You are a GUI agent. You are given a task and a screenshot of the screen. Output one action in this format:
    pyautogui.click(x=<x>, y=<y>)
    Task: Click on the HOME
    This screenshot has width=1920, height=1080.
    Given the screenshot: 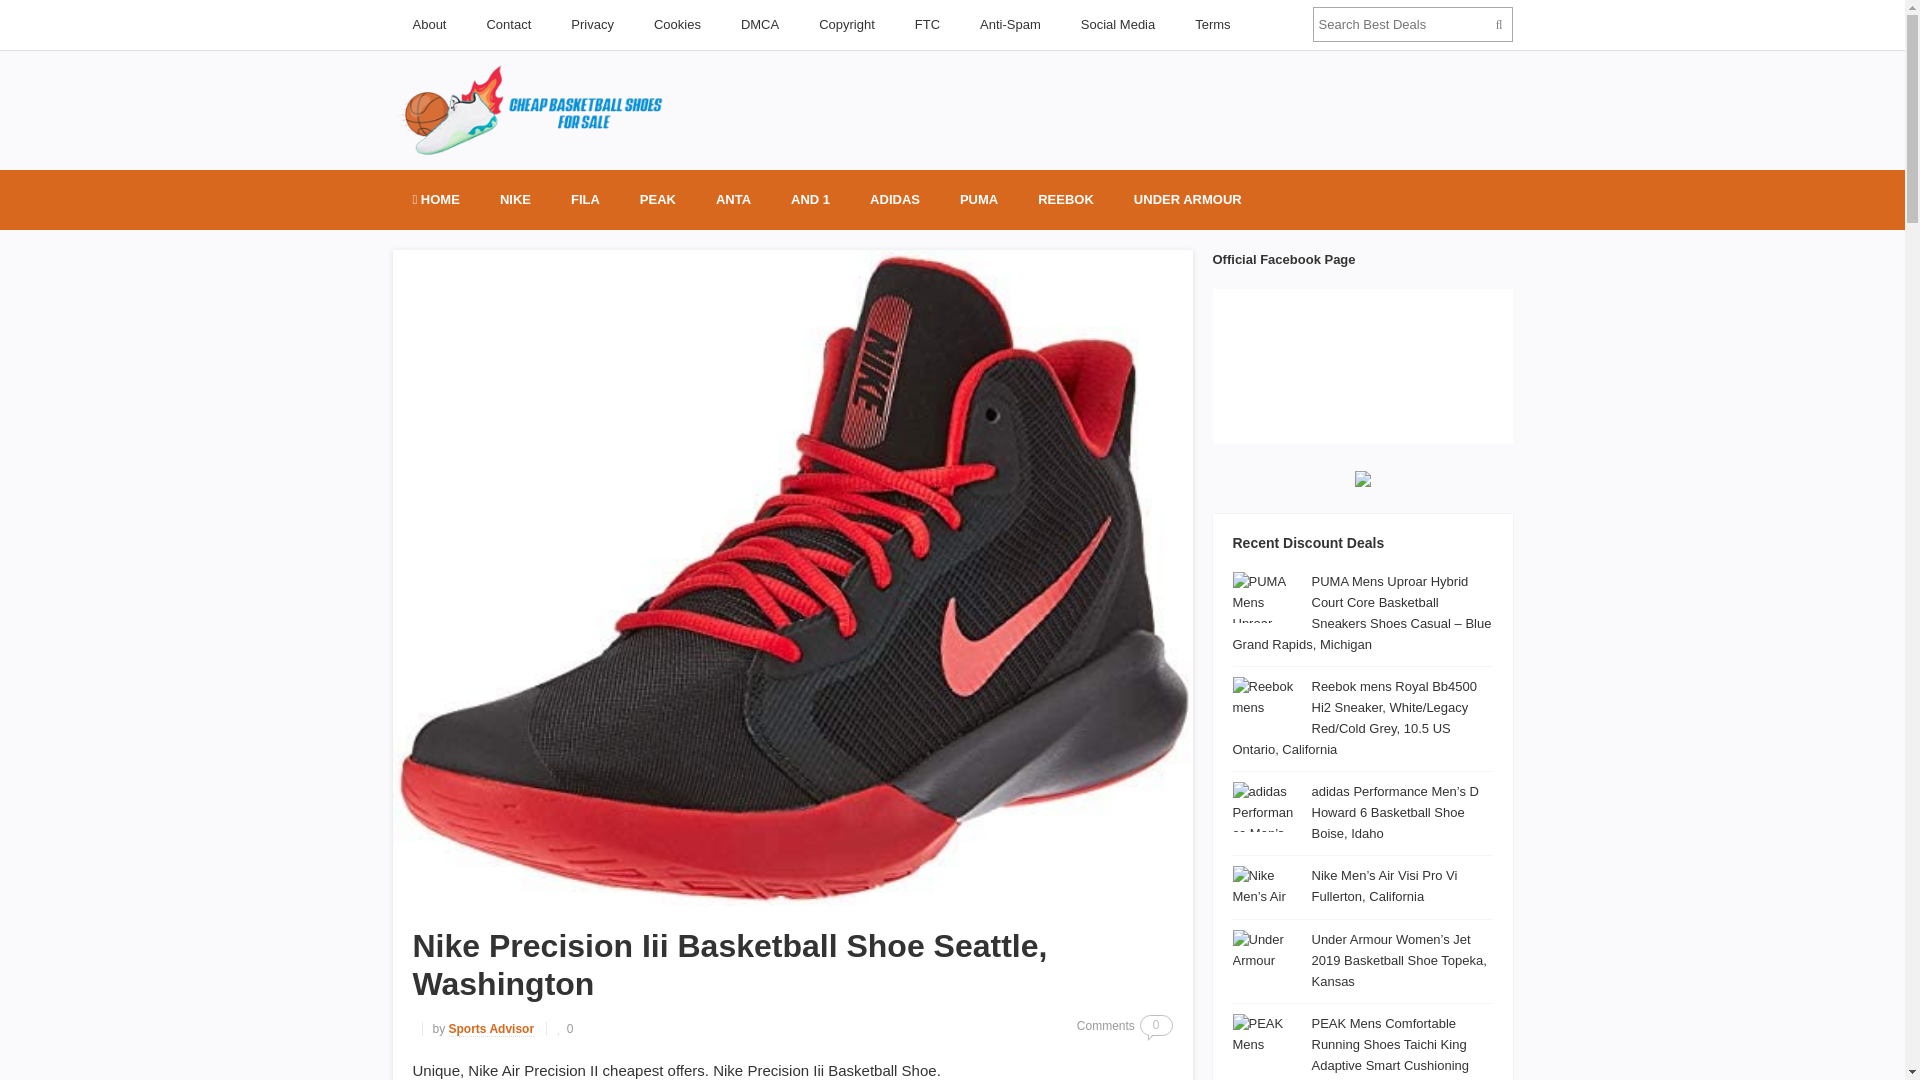 What is the action you would take?
    pyautogui.click(x=434, y=200)
    